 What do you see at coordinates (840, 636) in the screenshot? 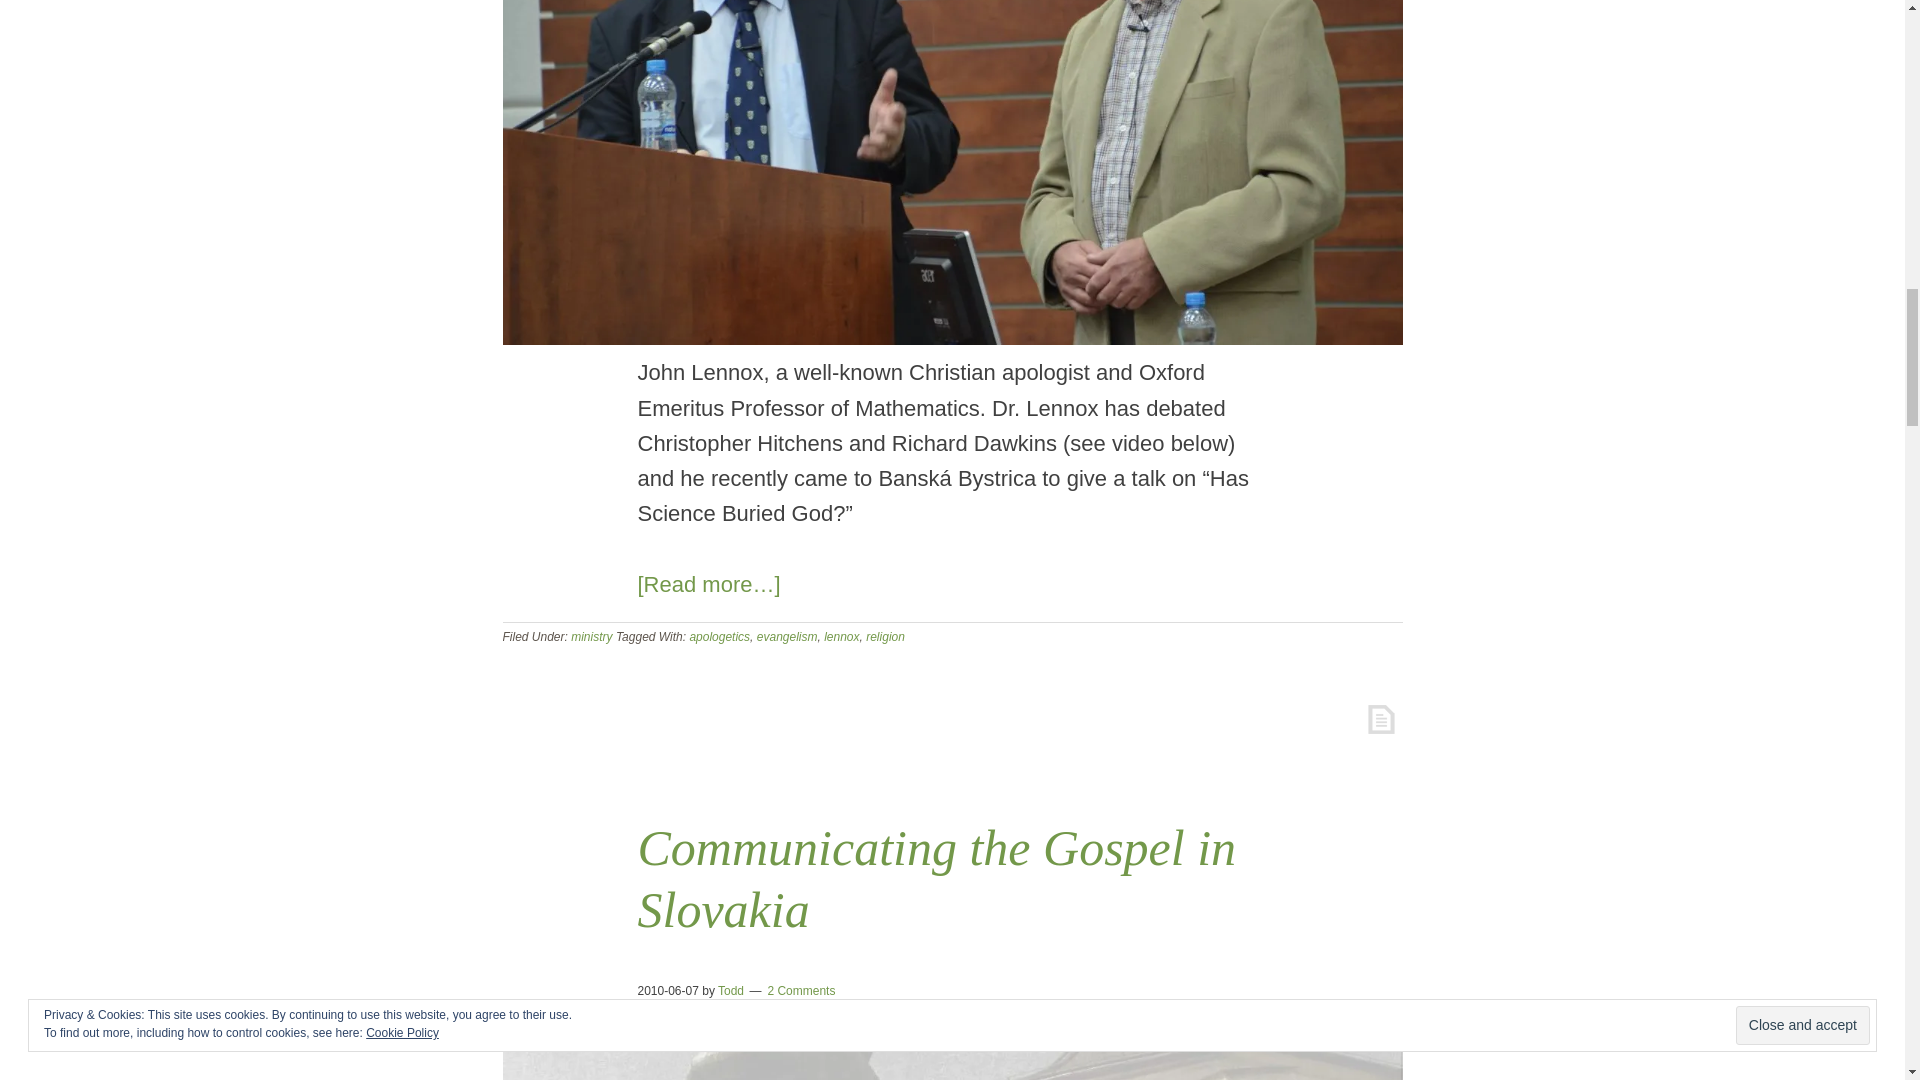
I see `lennox` at bounding box center [840, 636].